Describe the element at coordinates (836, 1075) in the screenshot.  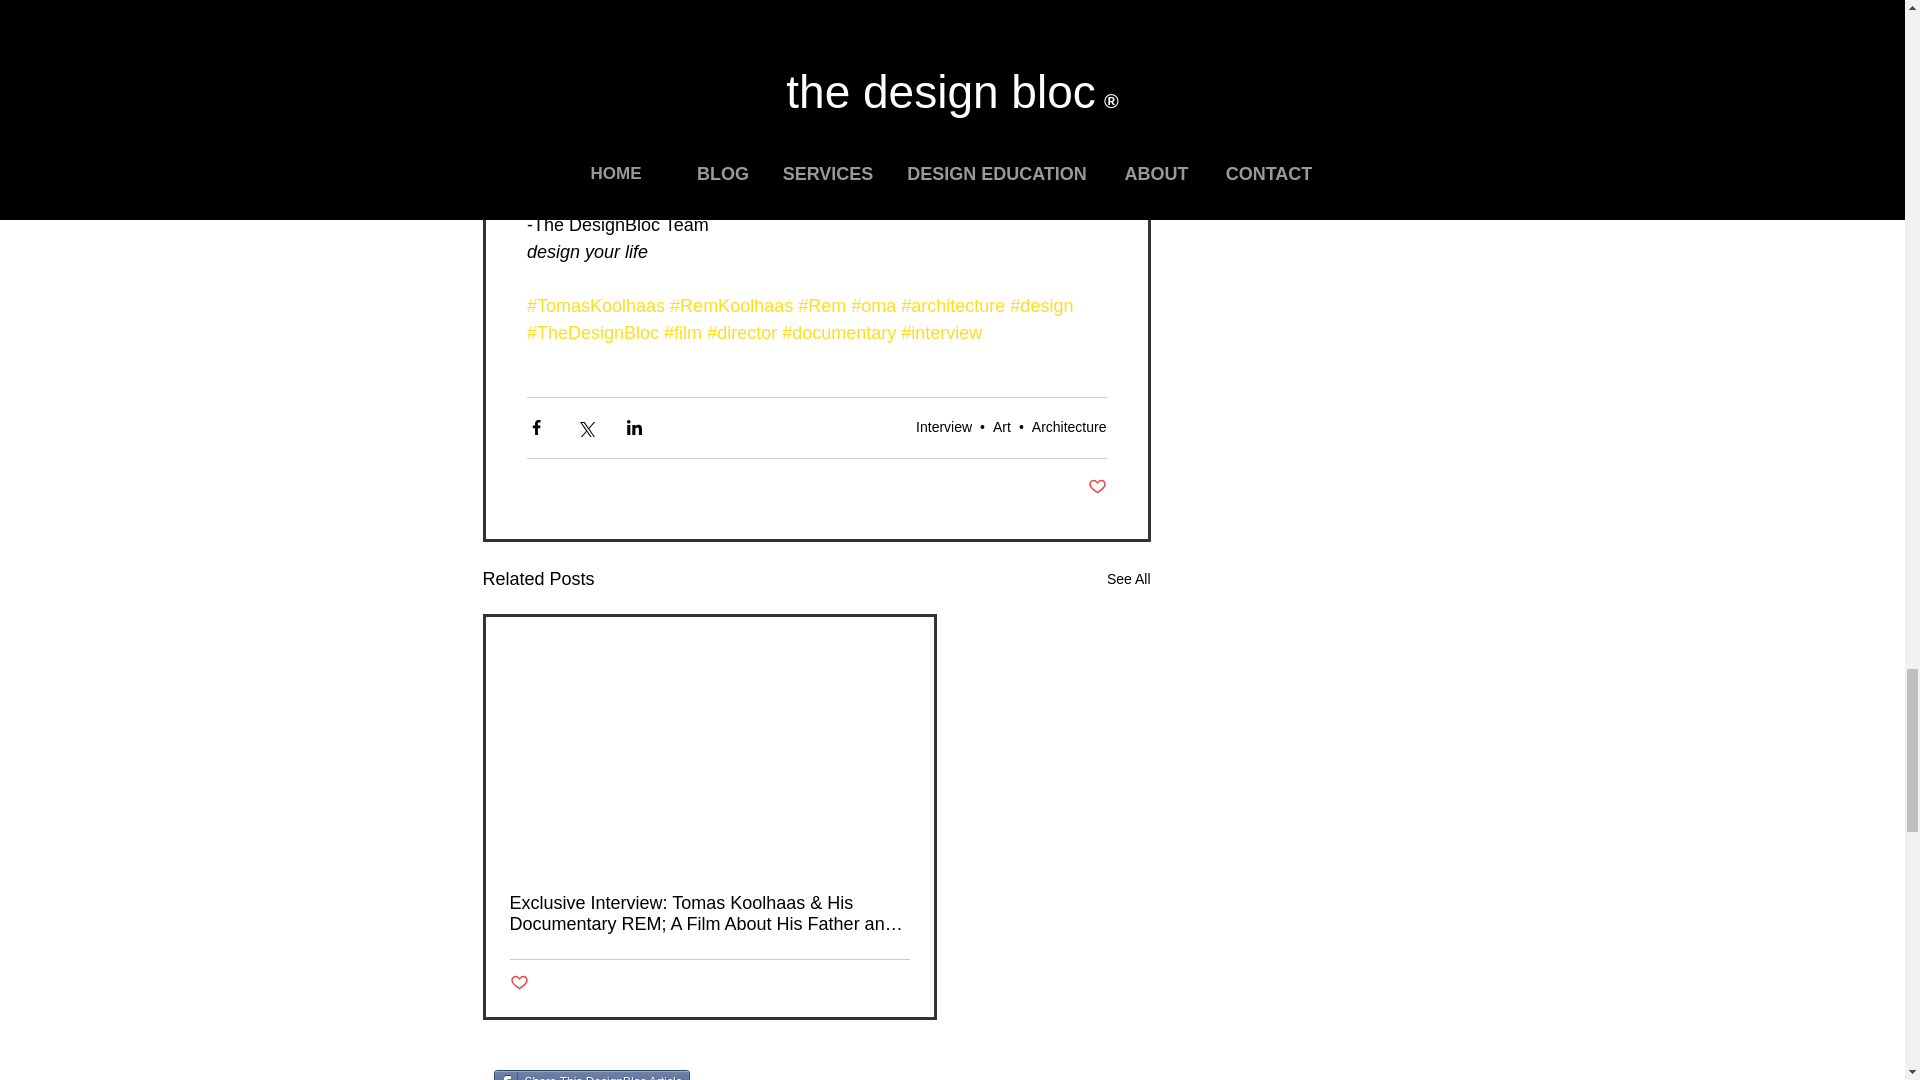
I see `Facebook Like` at that location.